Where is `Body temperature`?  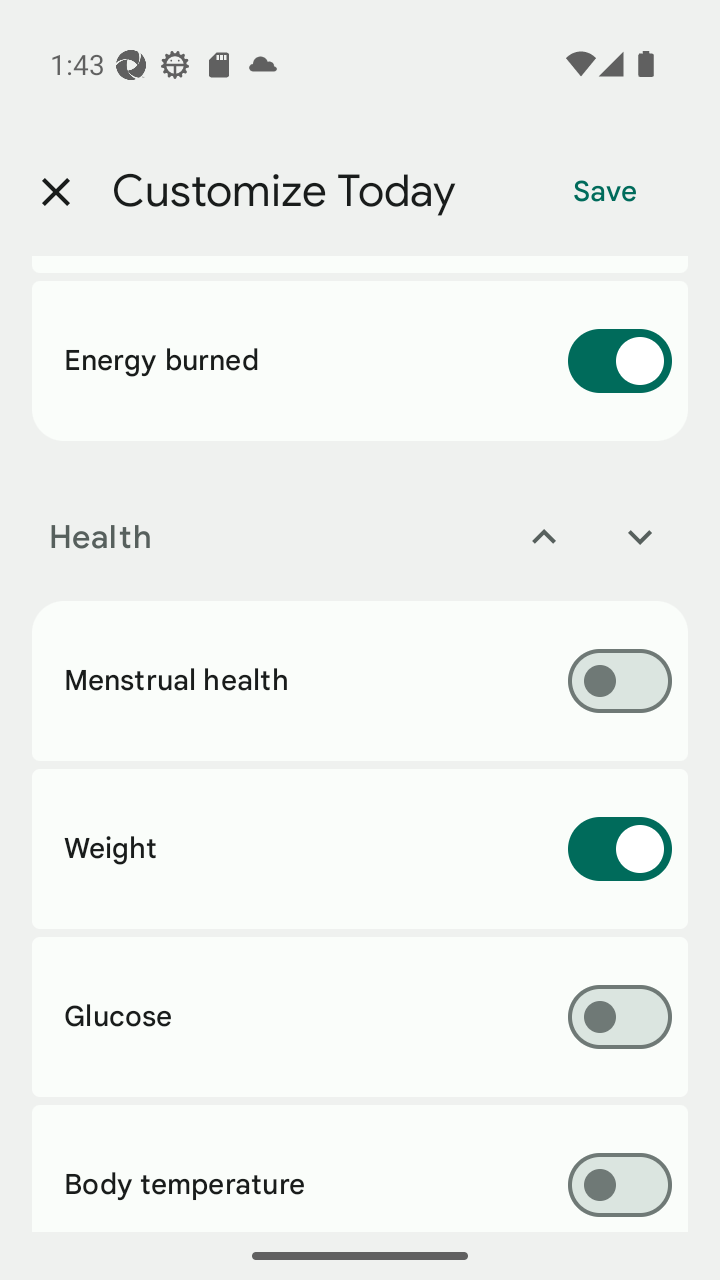 Body temperature is located at coordinates (360, 1168).